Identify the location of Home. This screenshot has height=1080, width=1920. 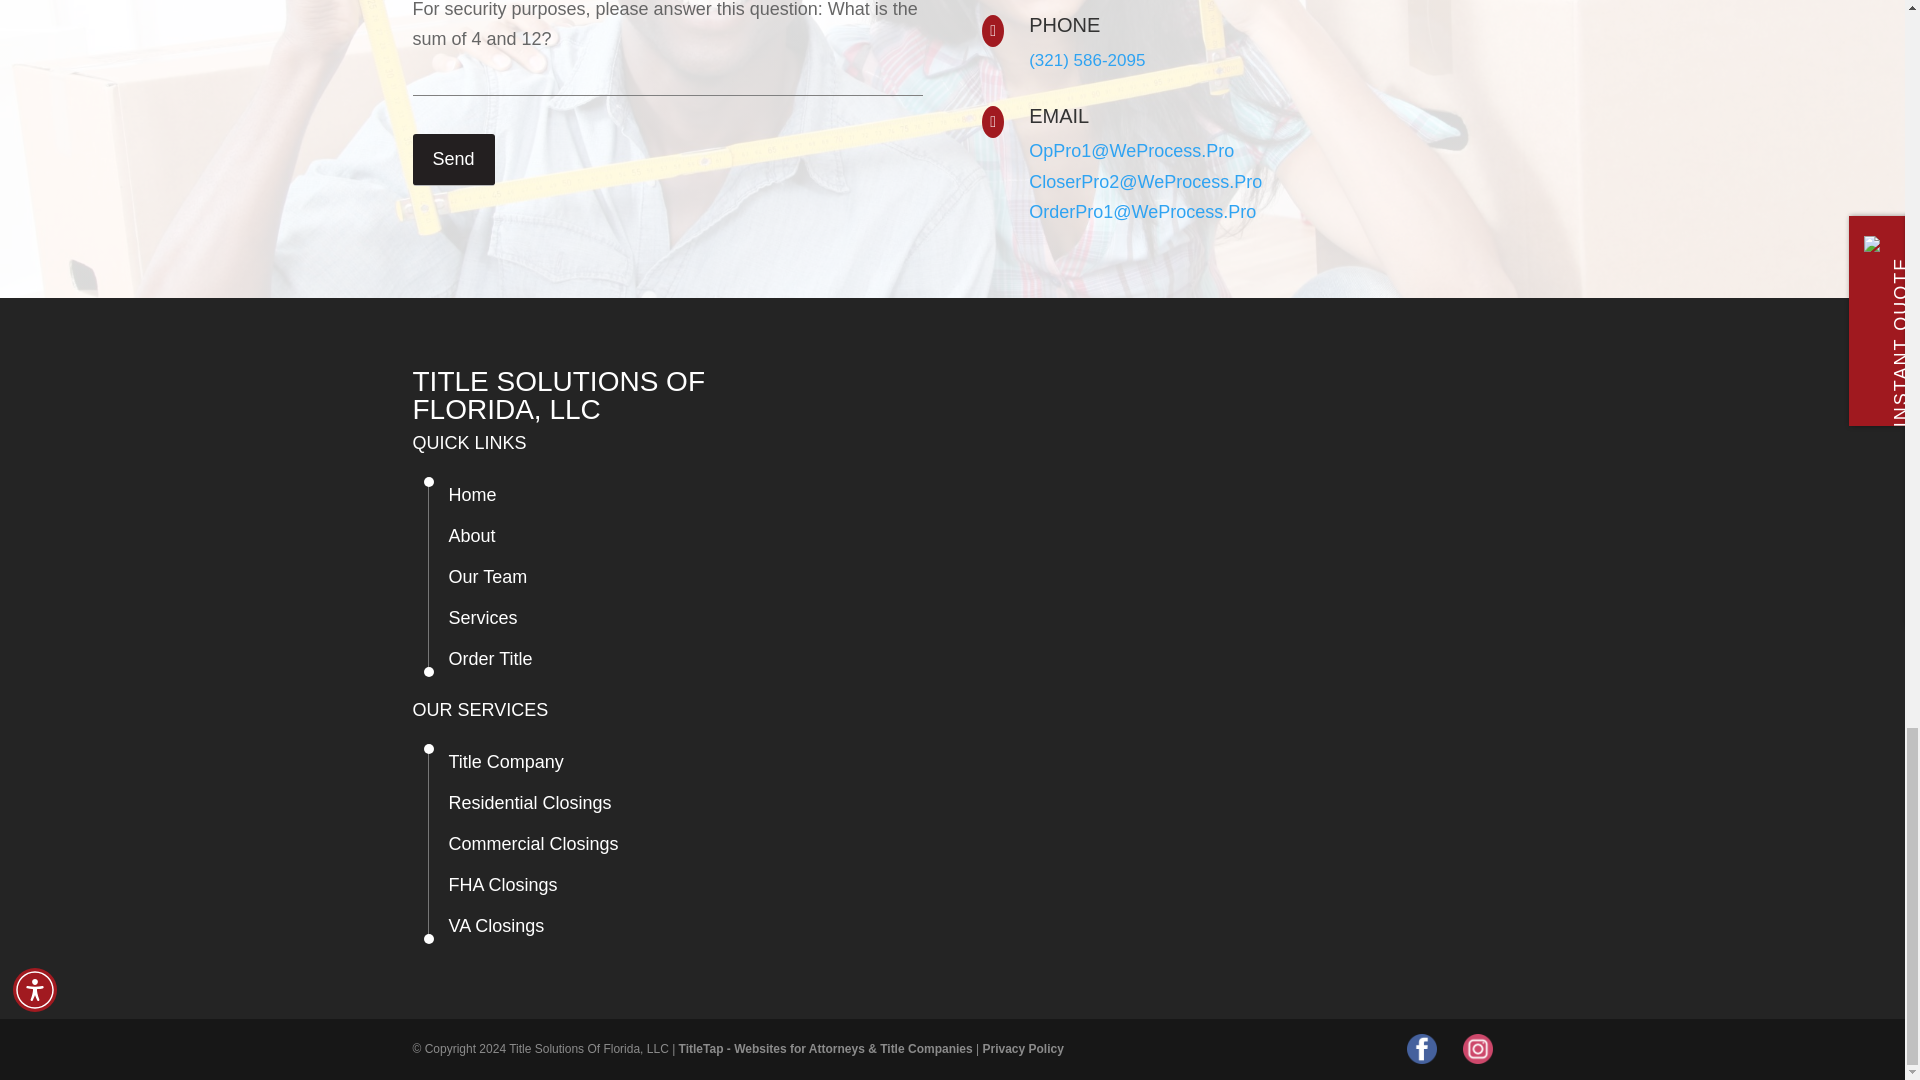
(471, 494).